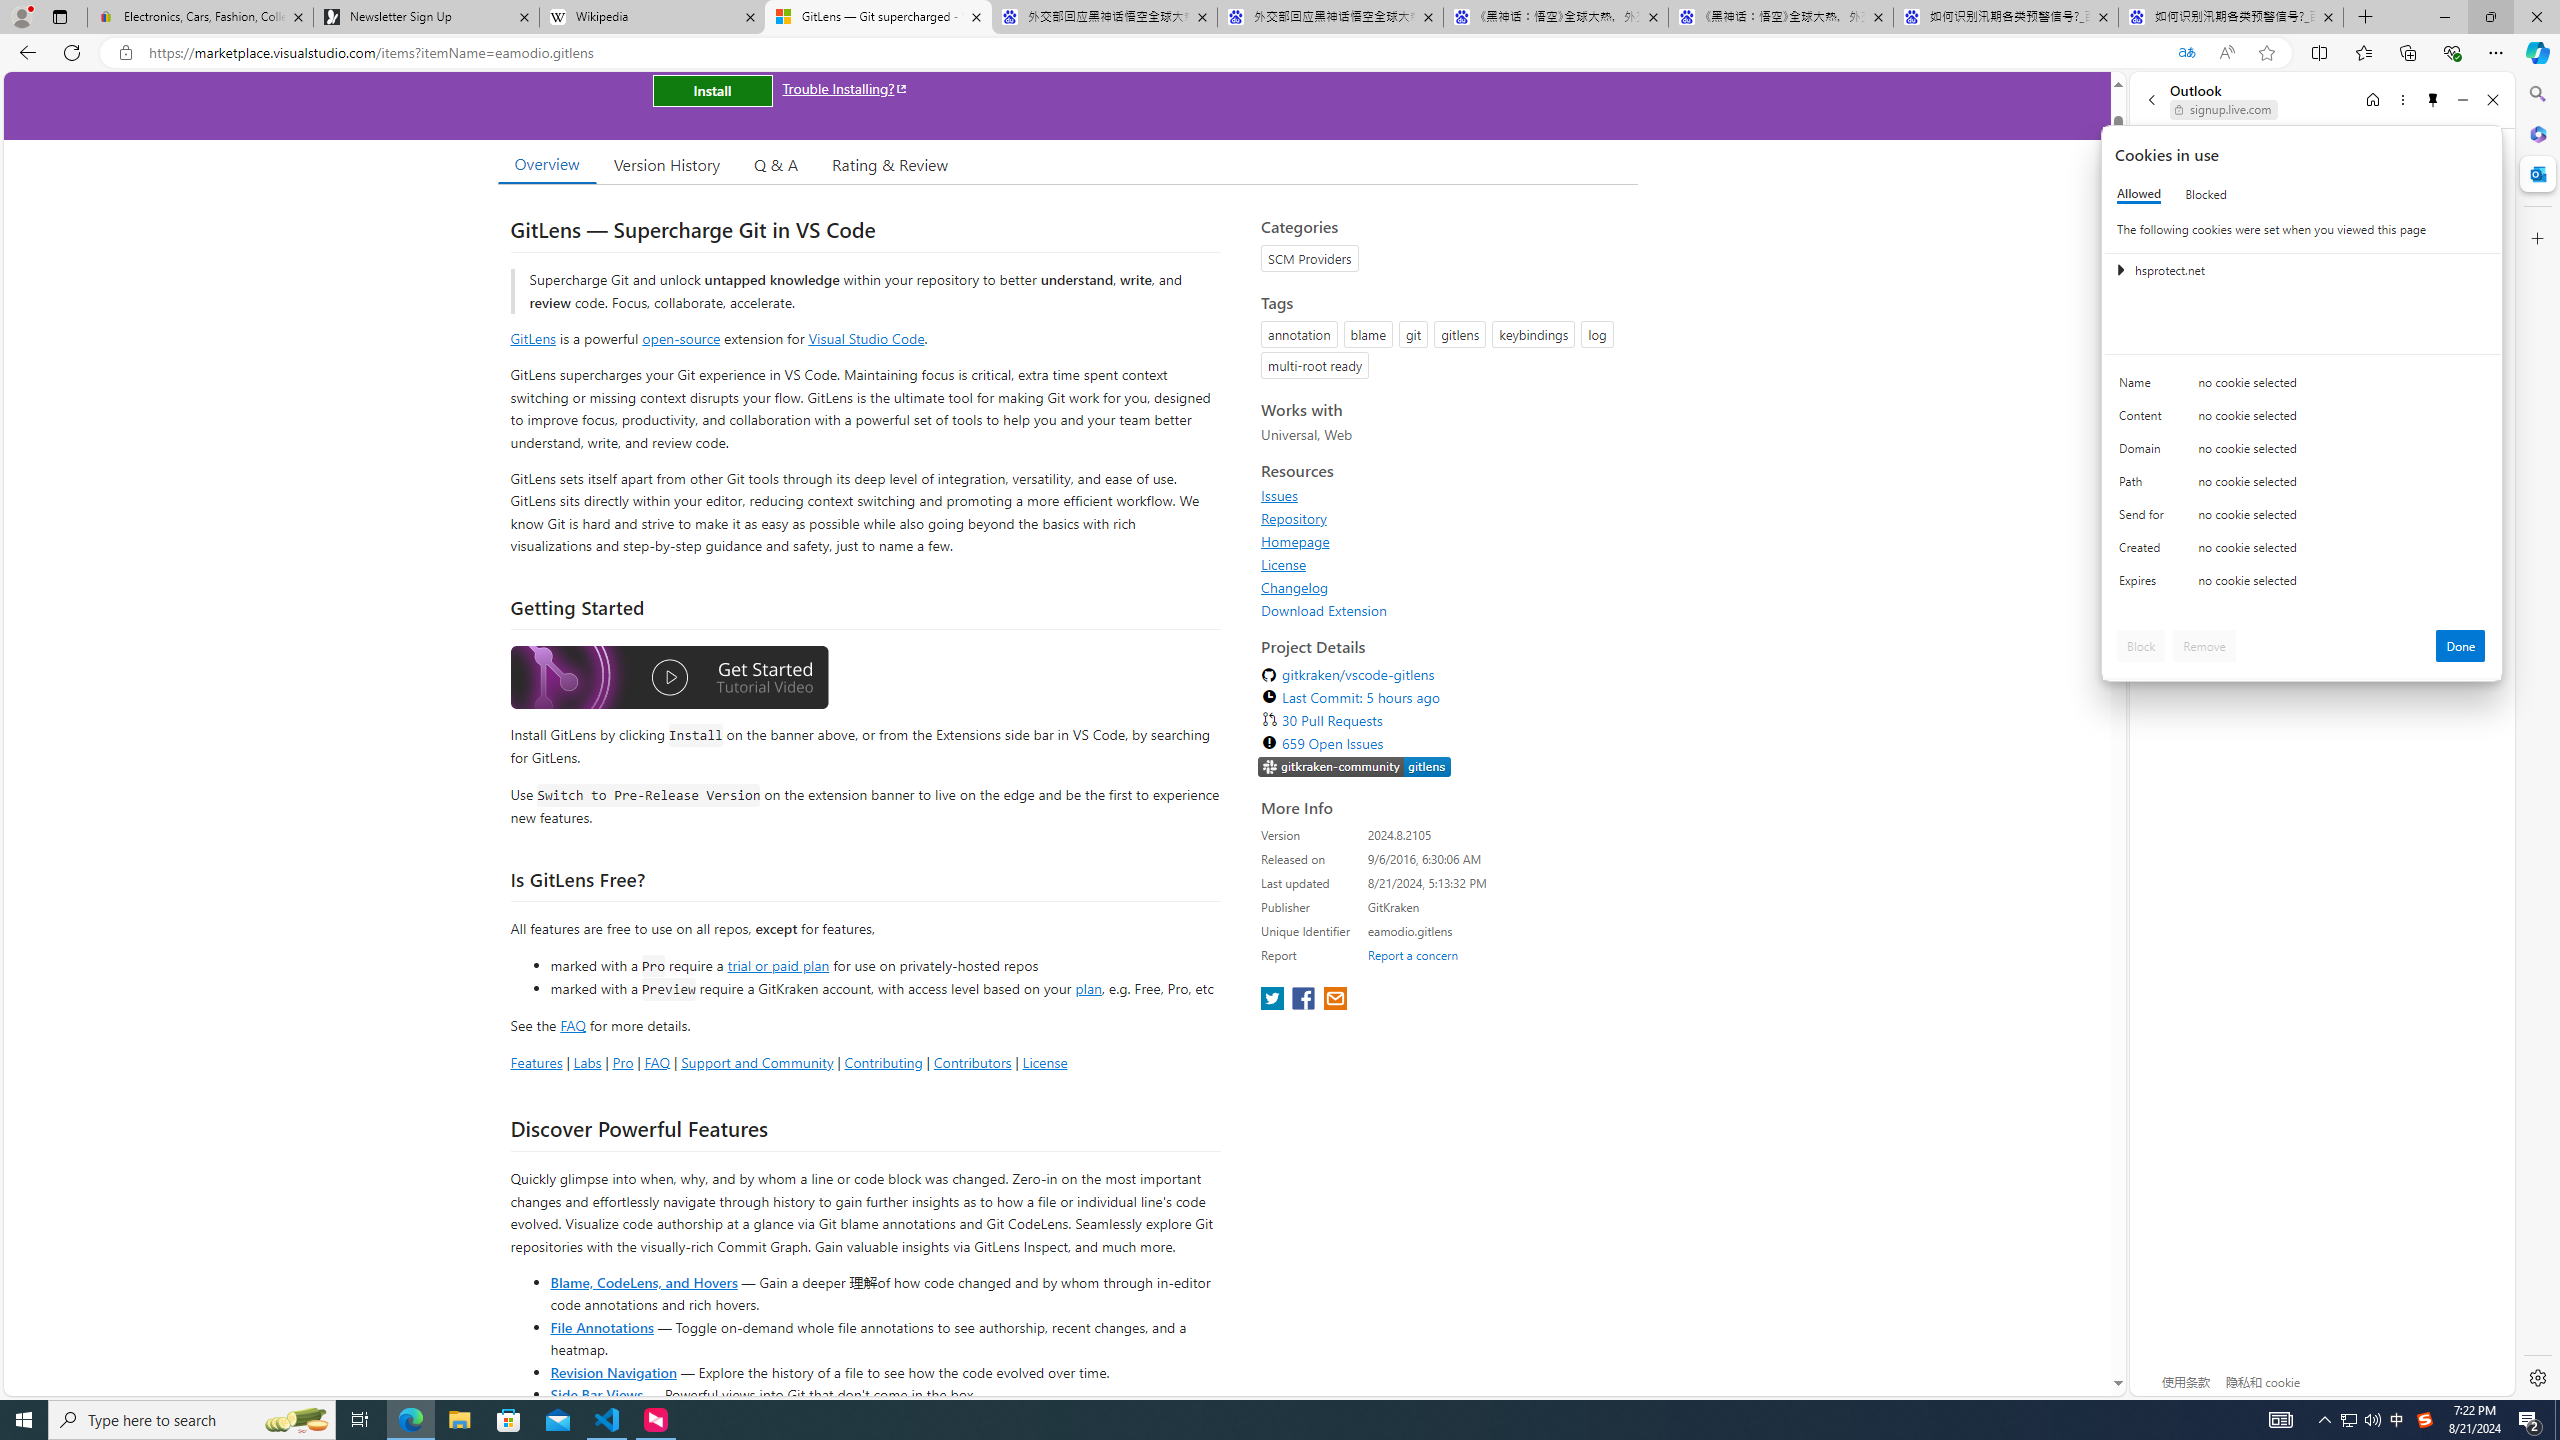  What do you see at coordinates (2204, 646) in the screenshot?
I see `Remove` at bounding box center [2204, 646].